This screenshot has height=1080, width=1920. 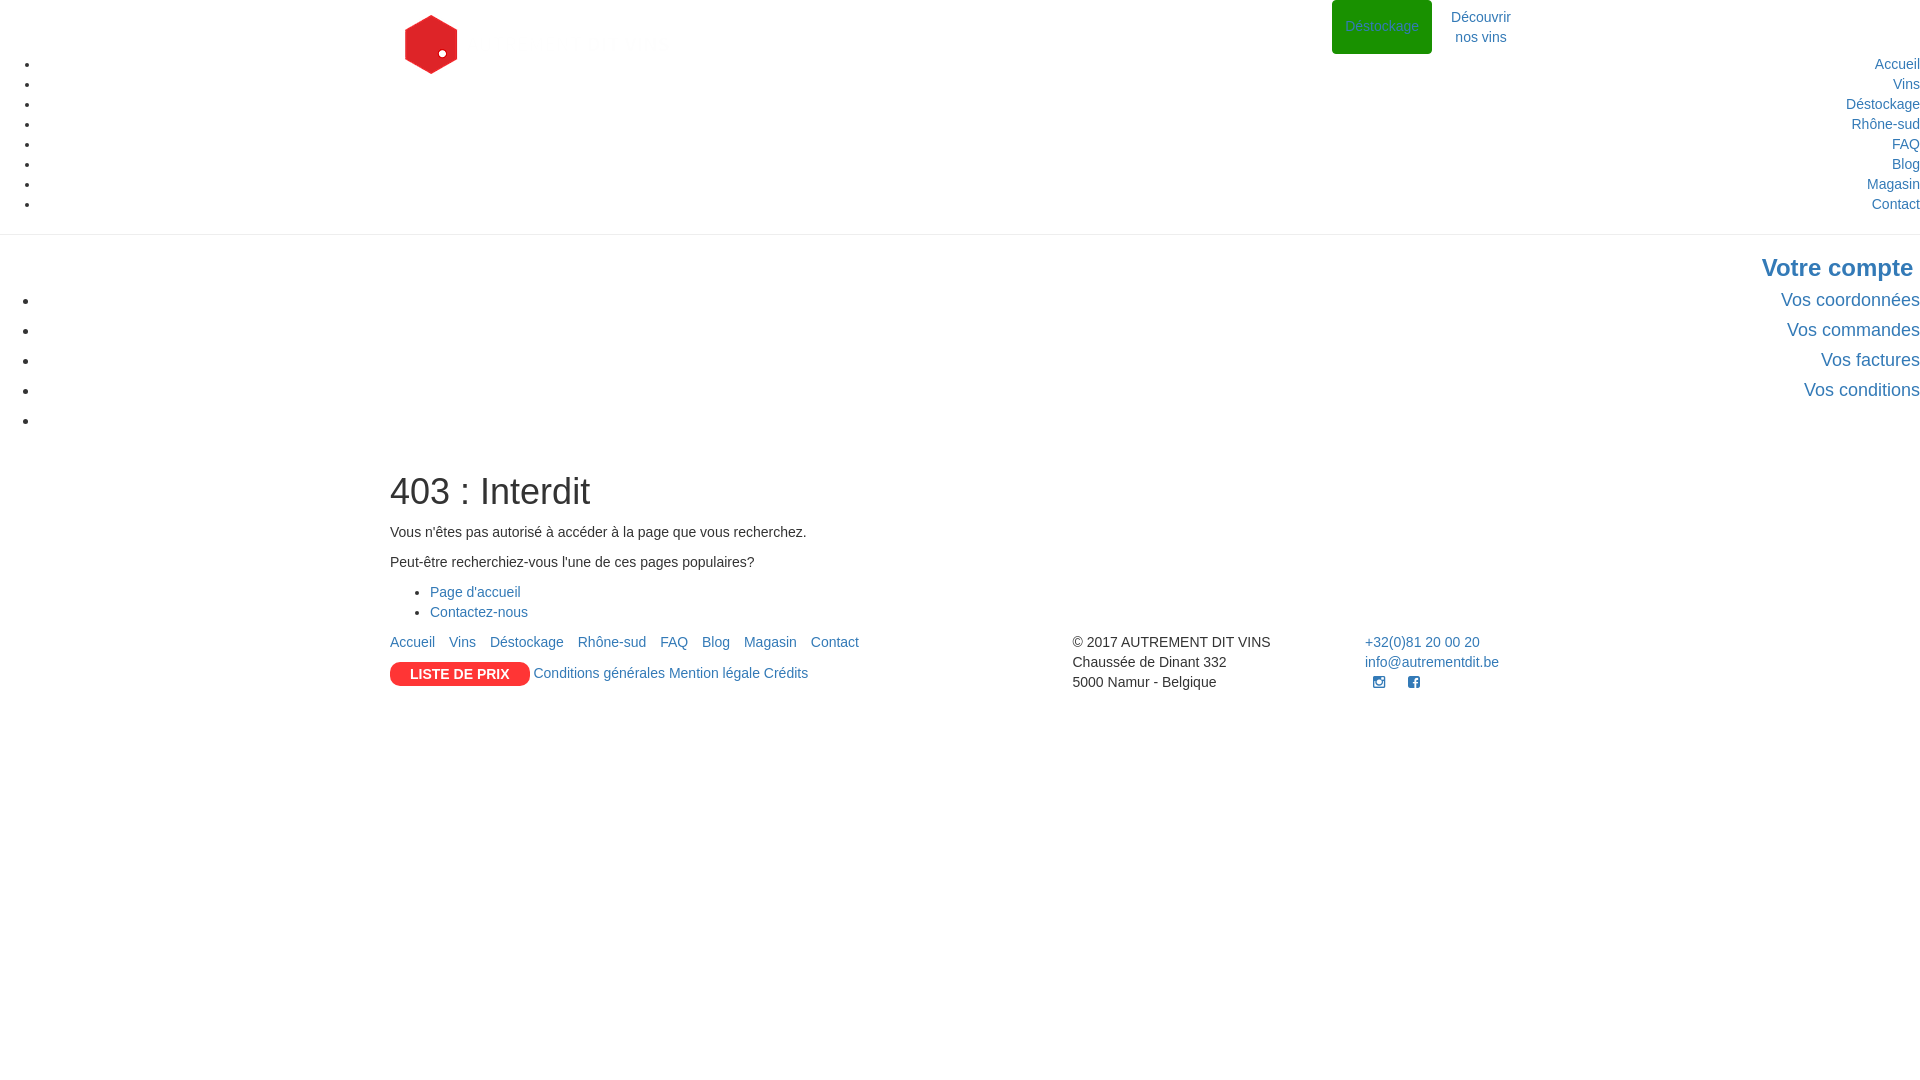 I want to click on Contactez-nous, so click(x=479, y=612).